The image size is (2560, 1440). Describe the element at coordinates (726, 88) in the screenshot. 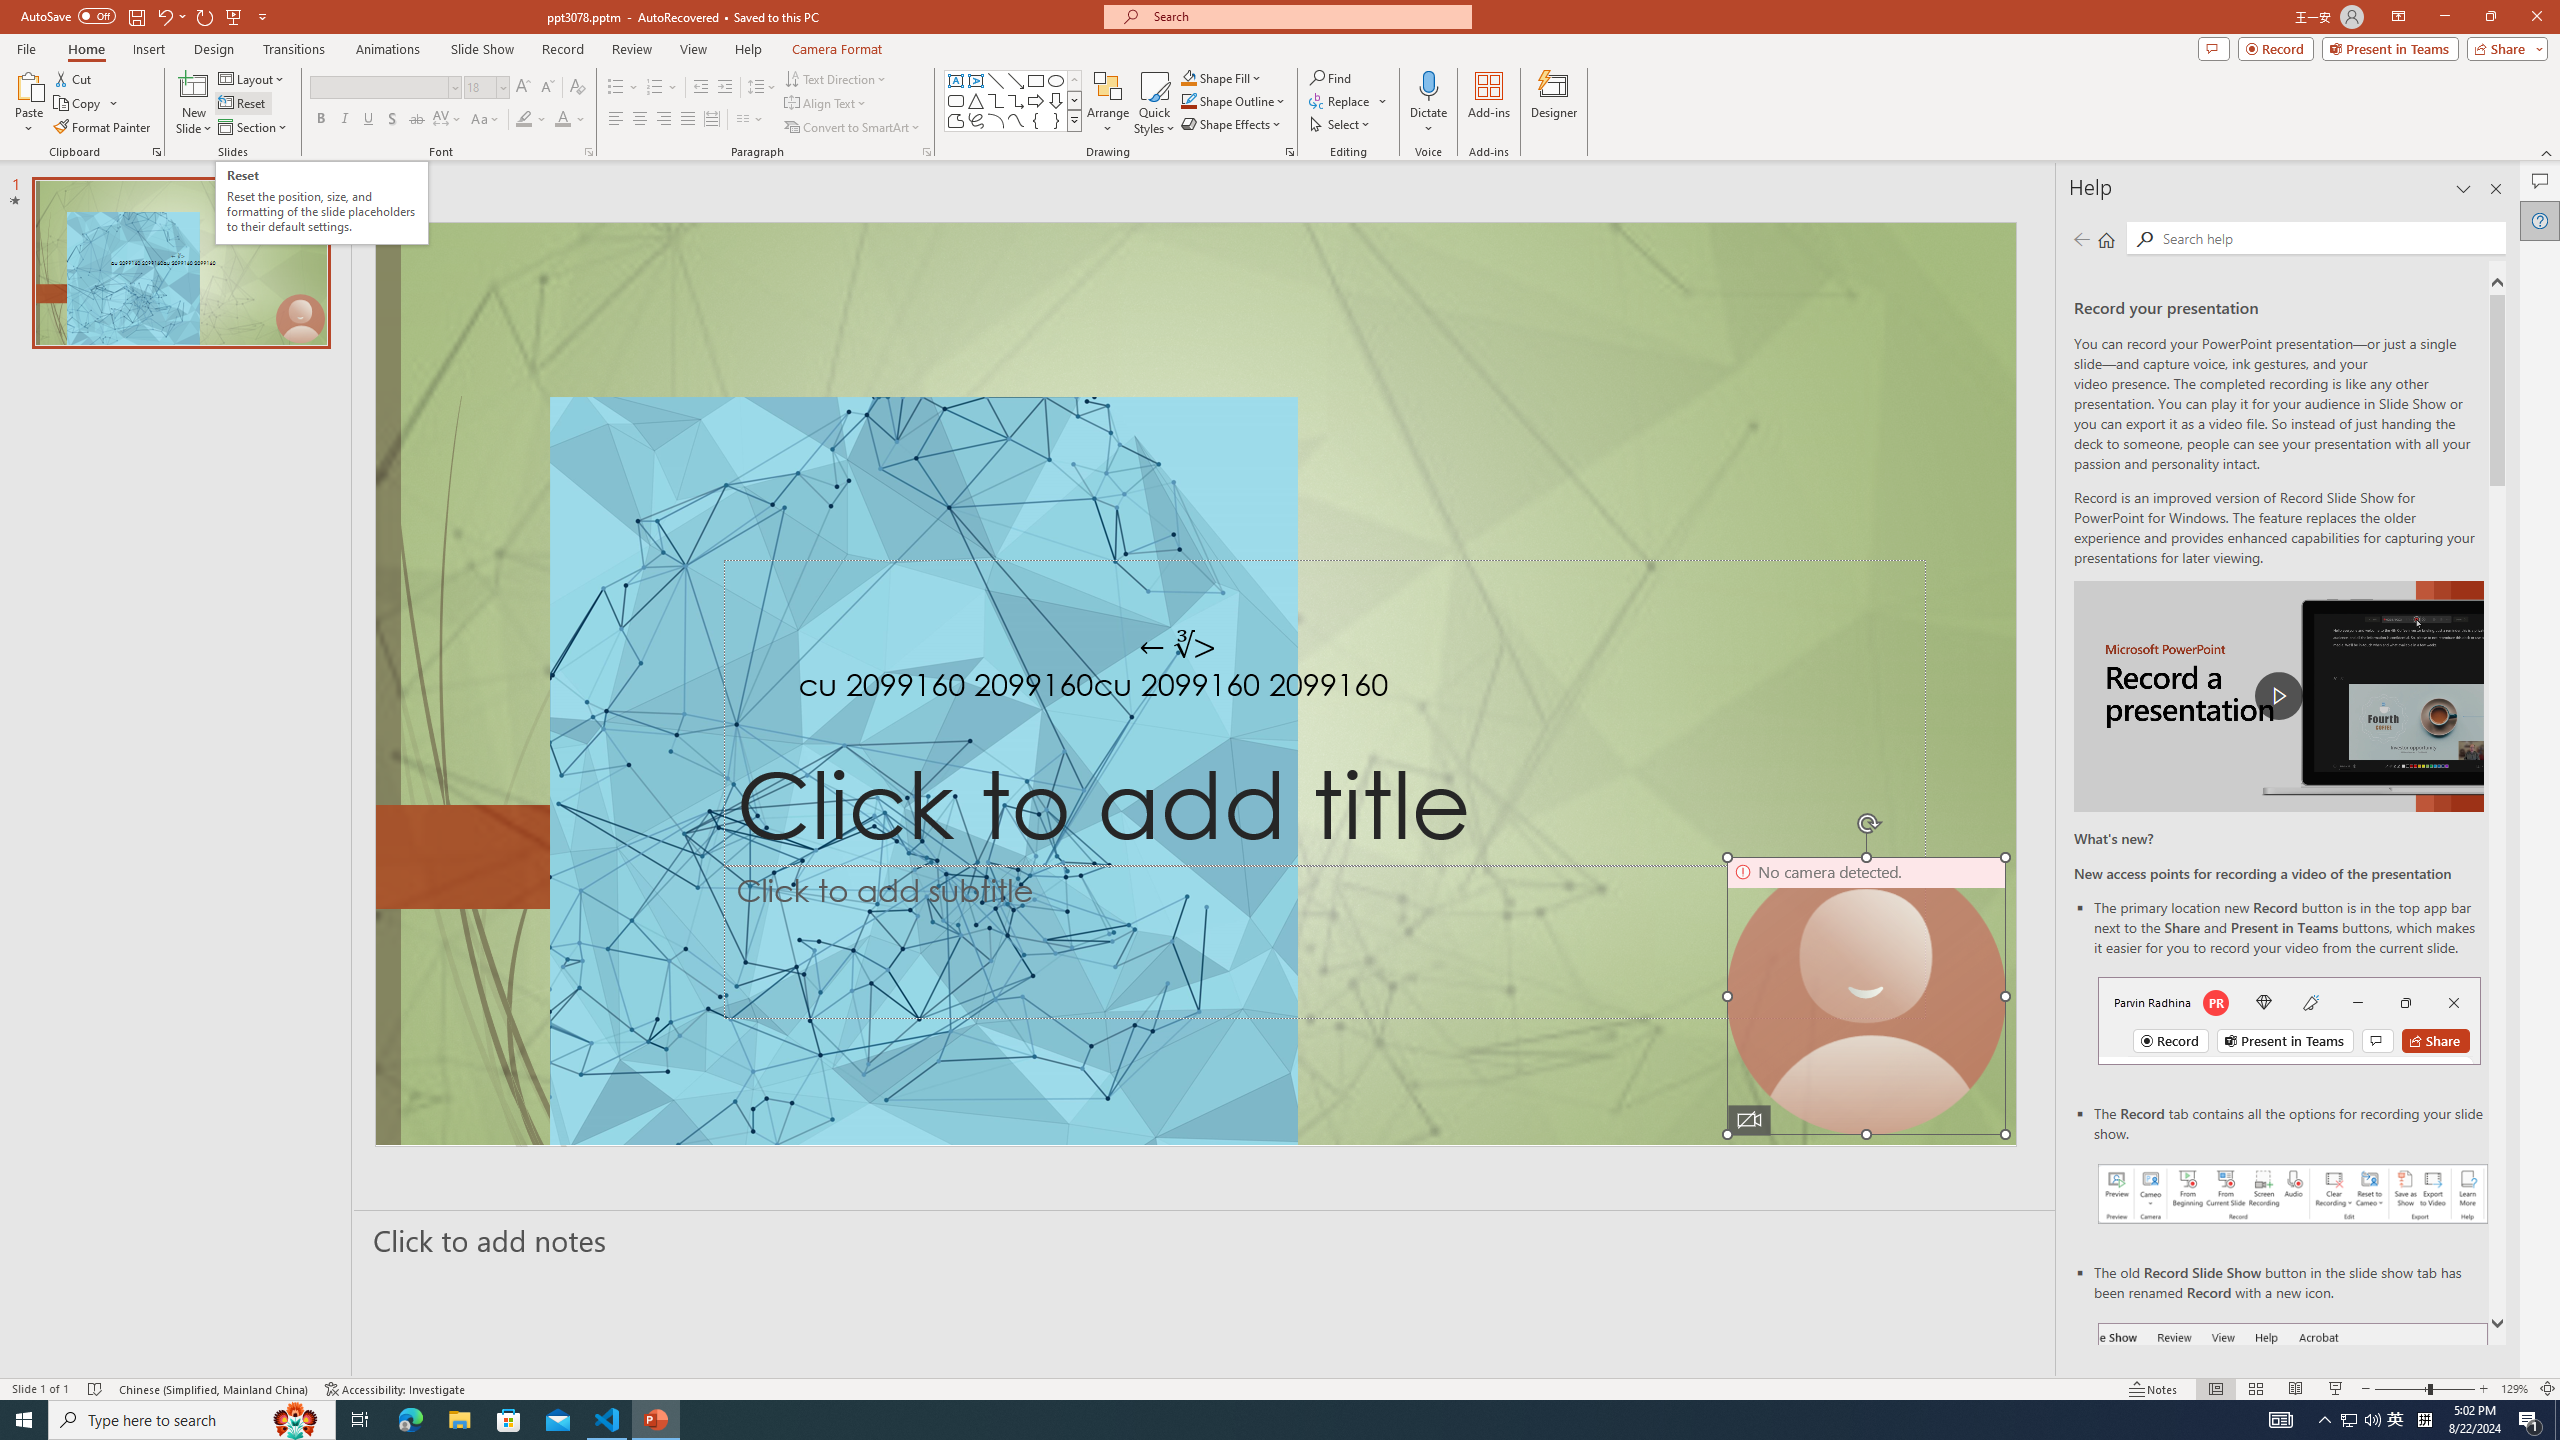

I see `Increase Indent` at that location.